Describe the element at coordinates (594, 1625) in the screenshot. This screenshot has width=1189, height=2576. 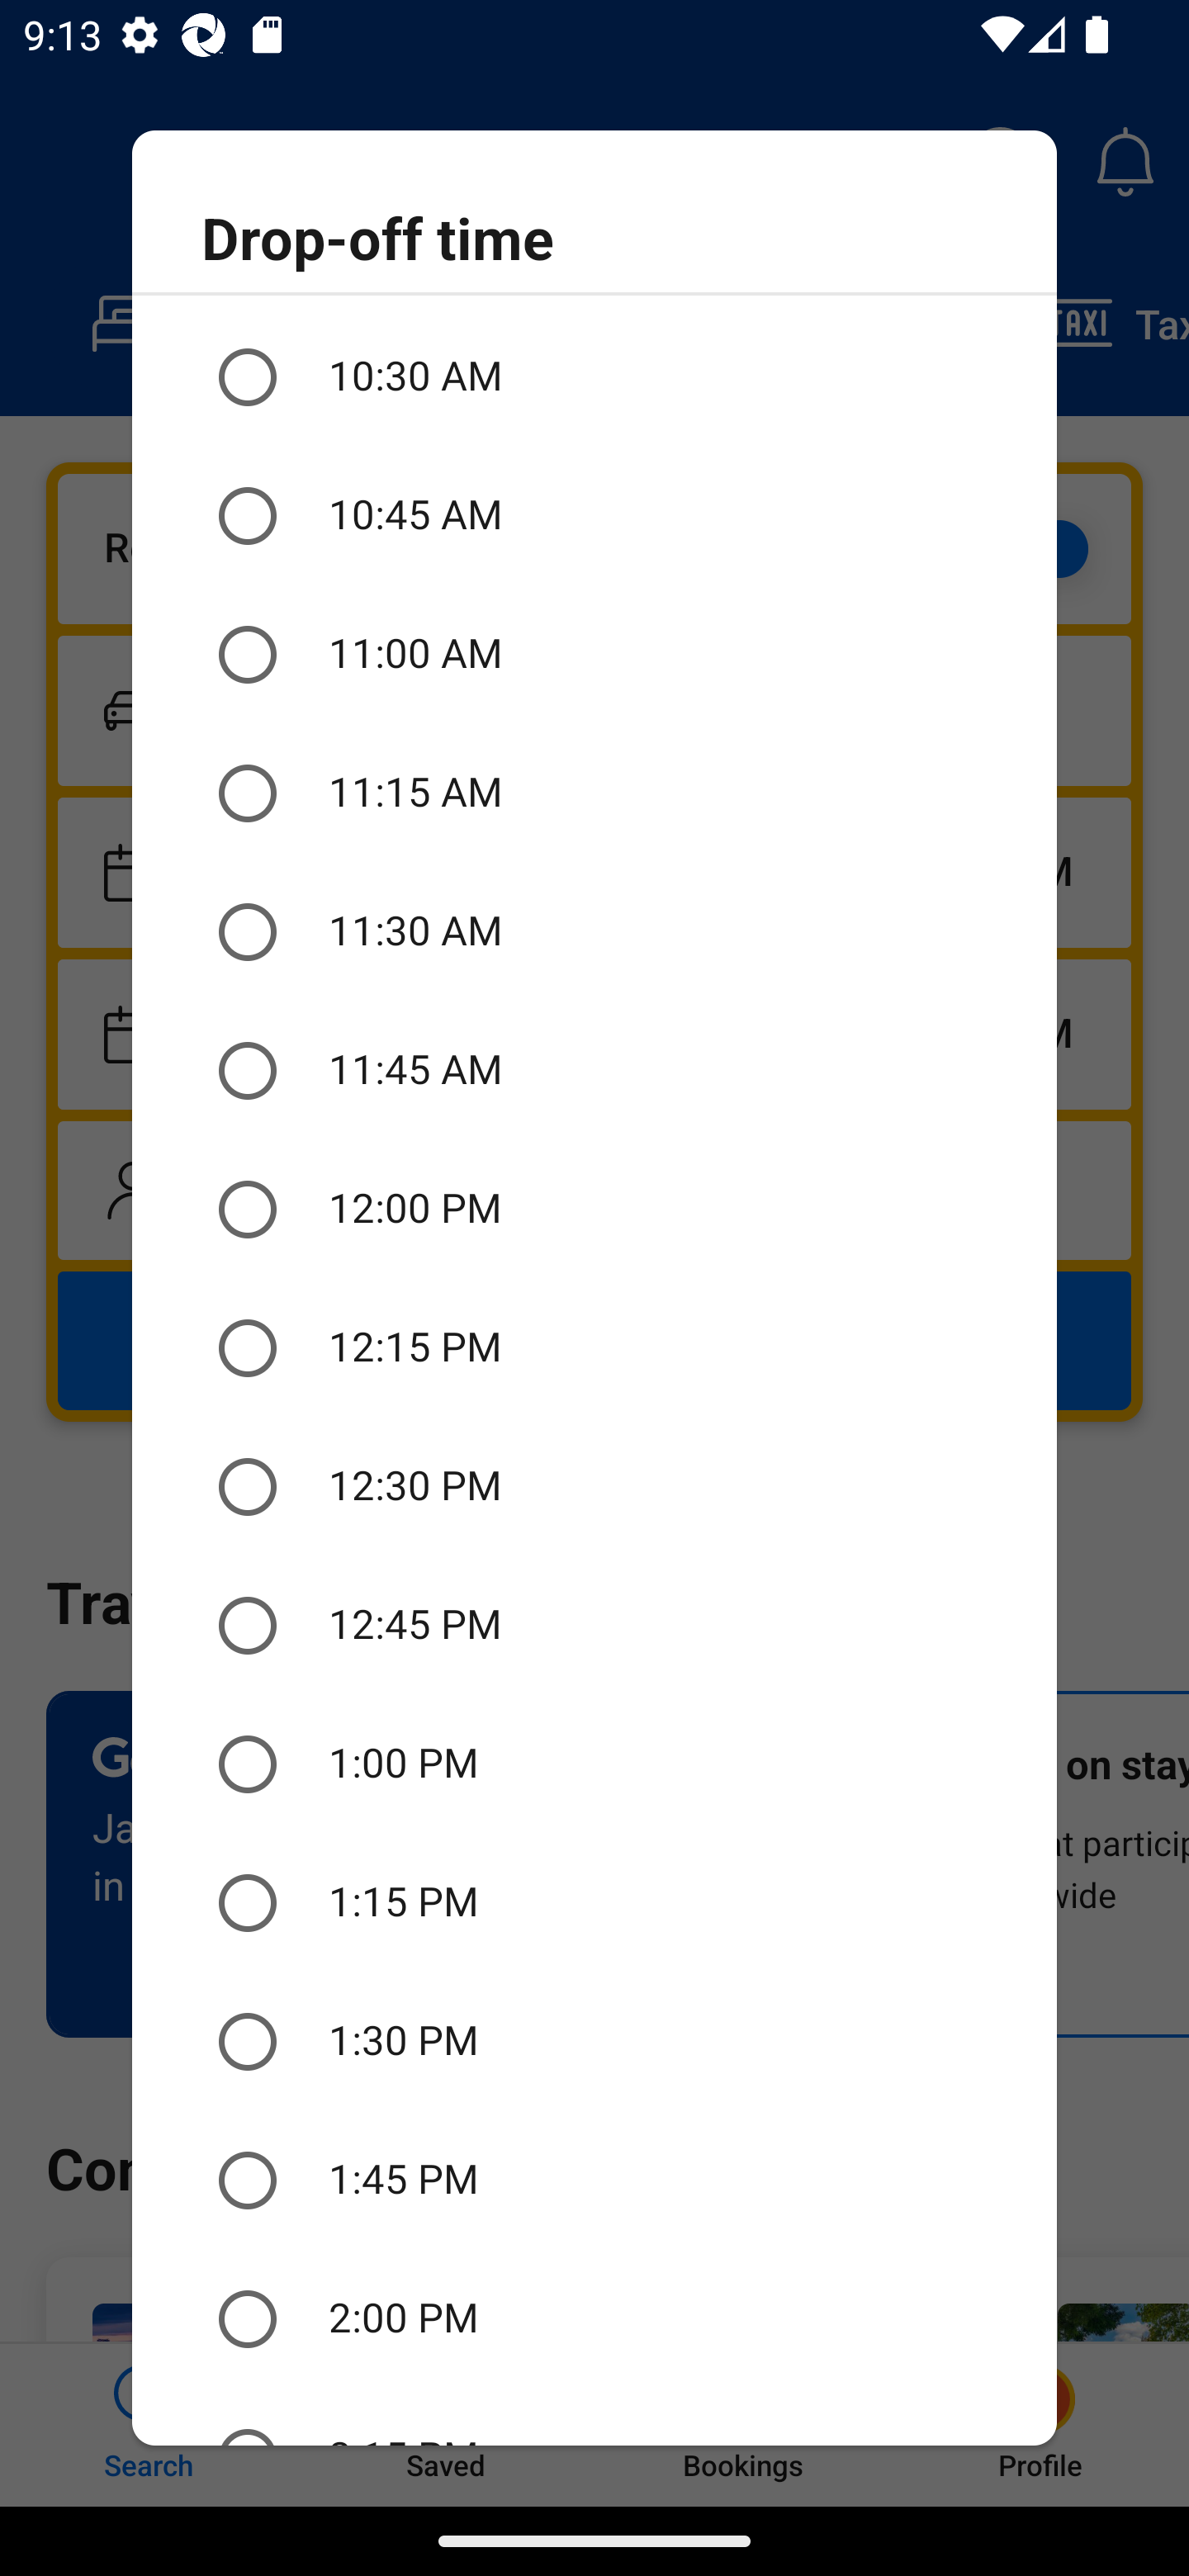
I see `12:45 PM` at that location.